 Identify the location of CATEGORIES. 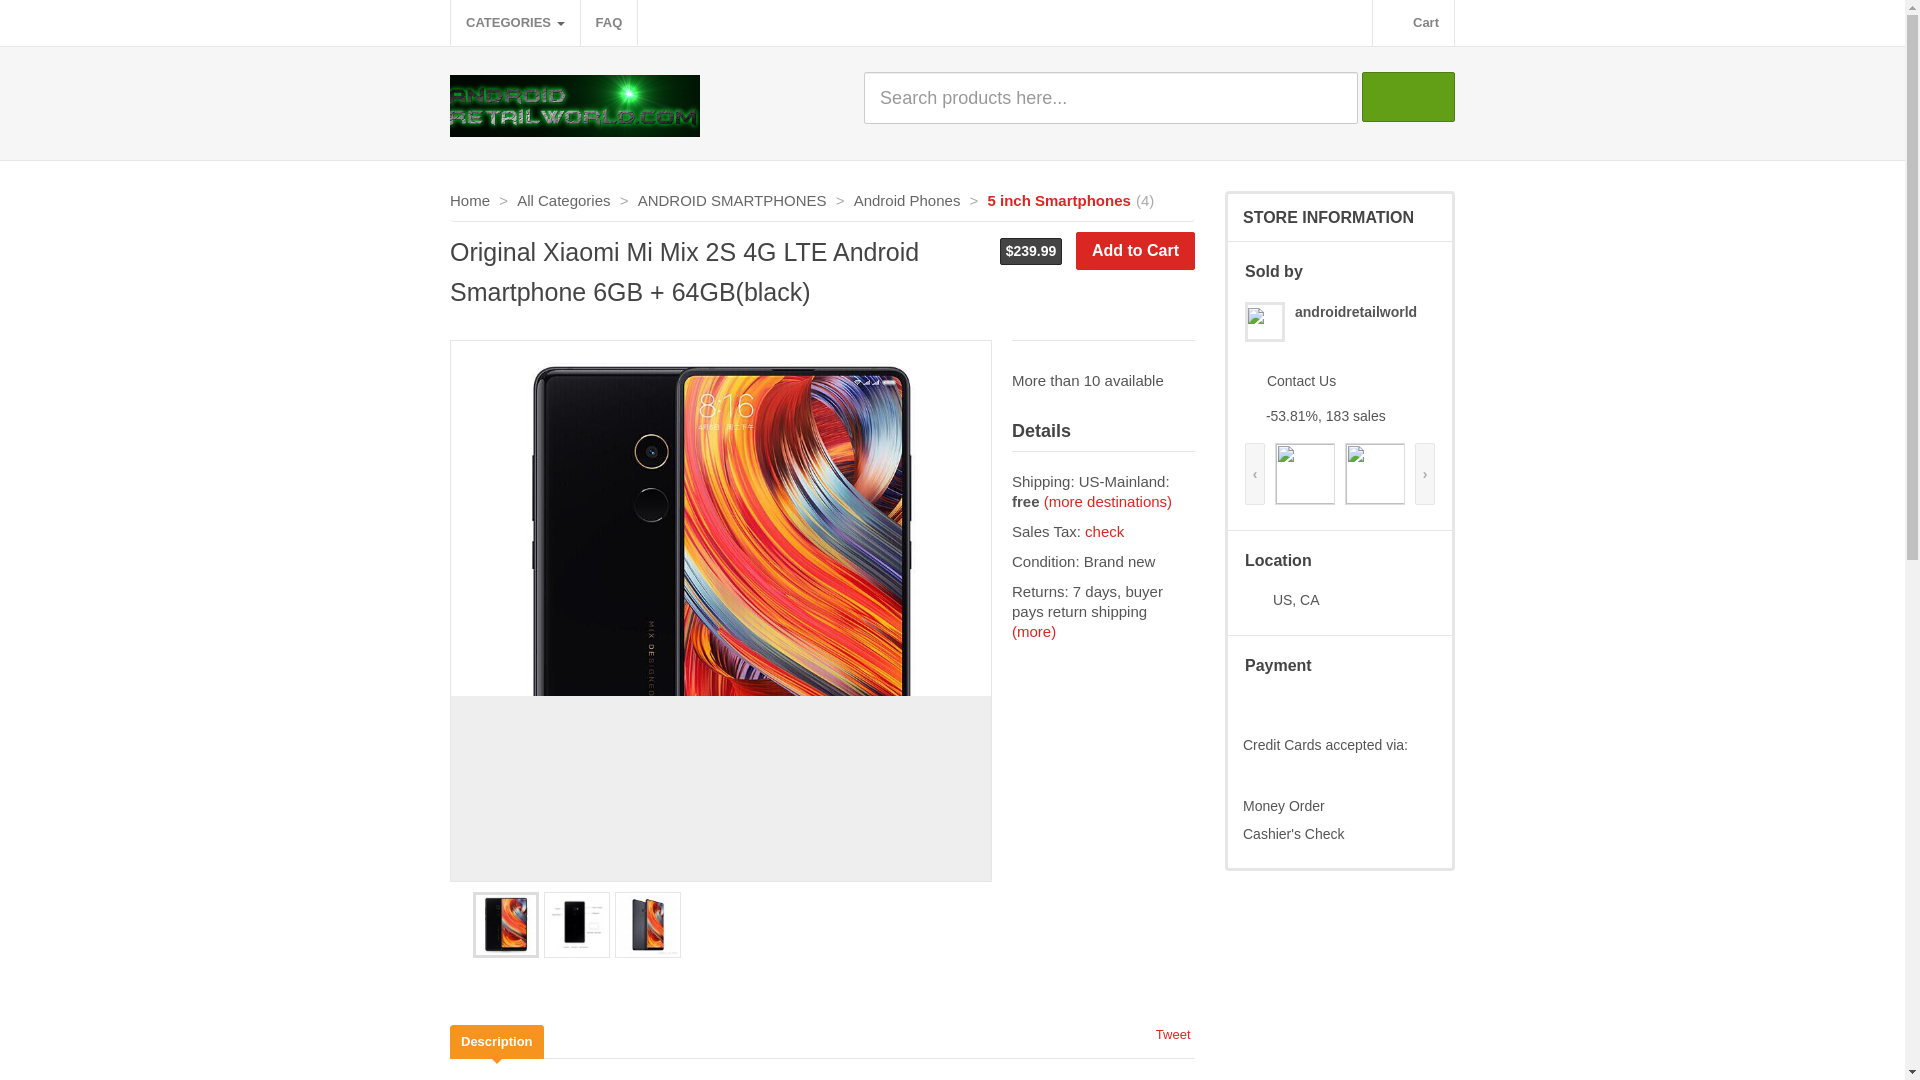
(515, 23).